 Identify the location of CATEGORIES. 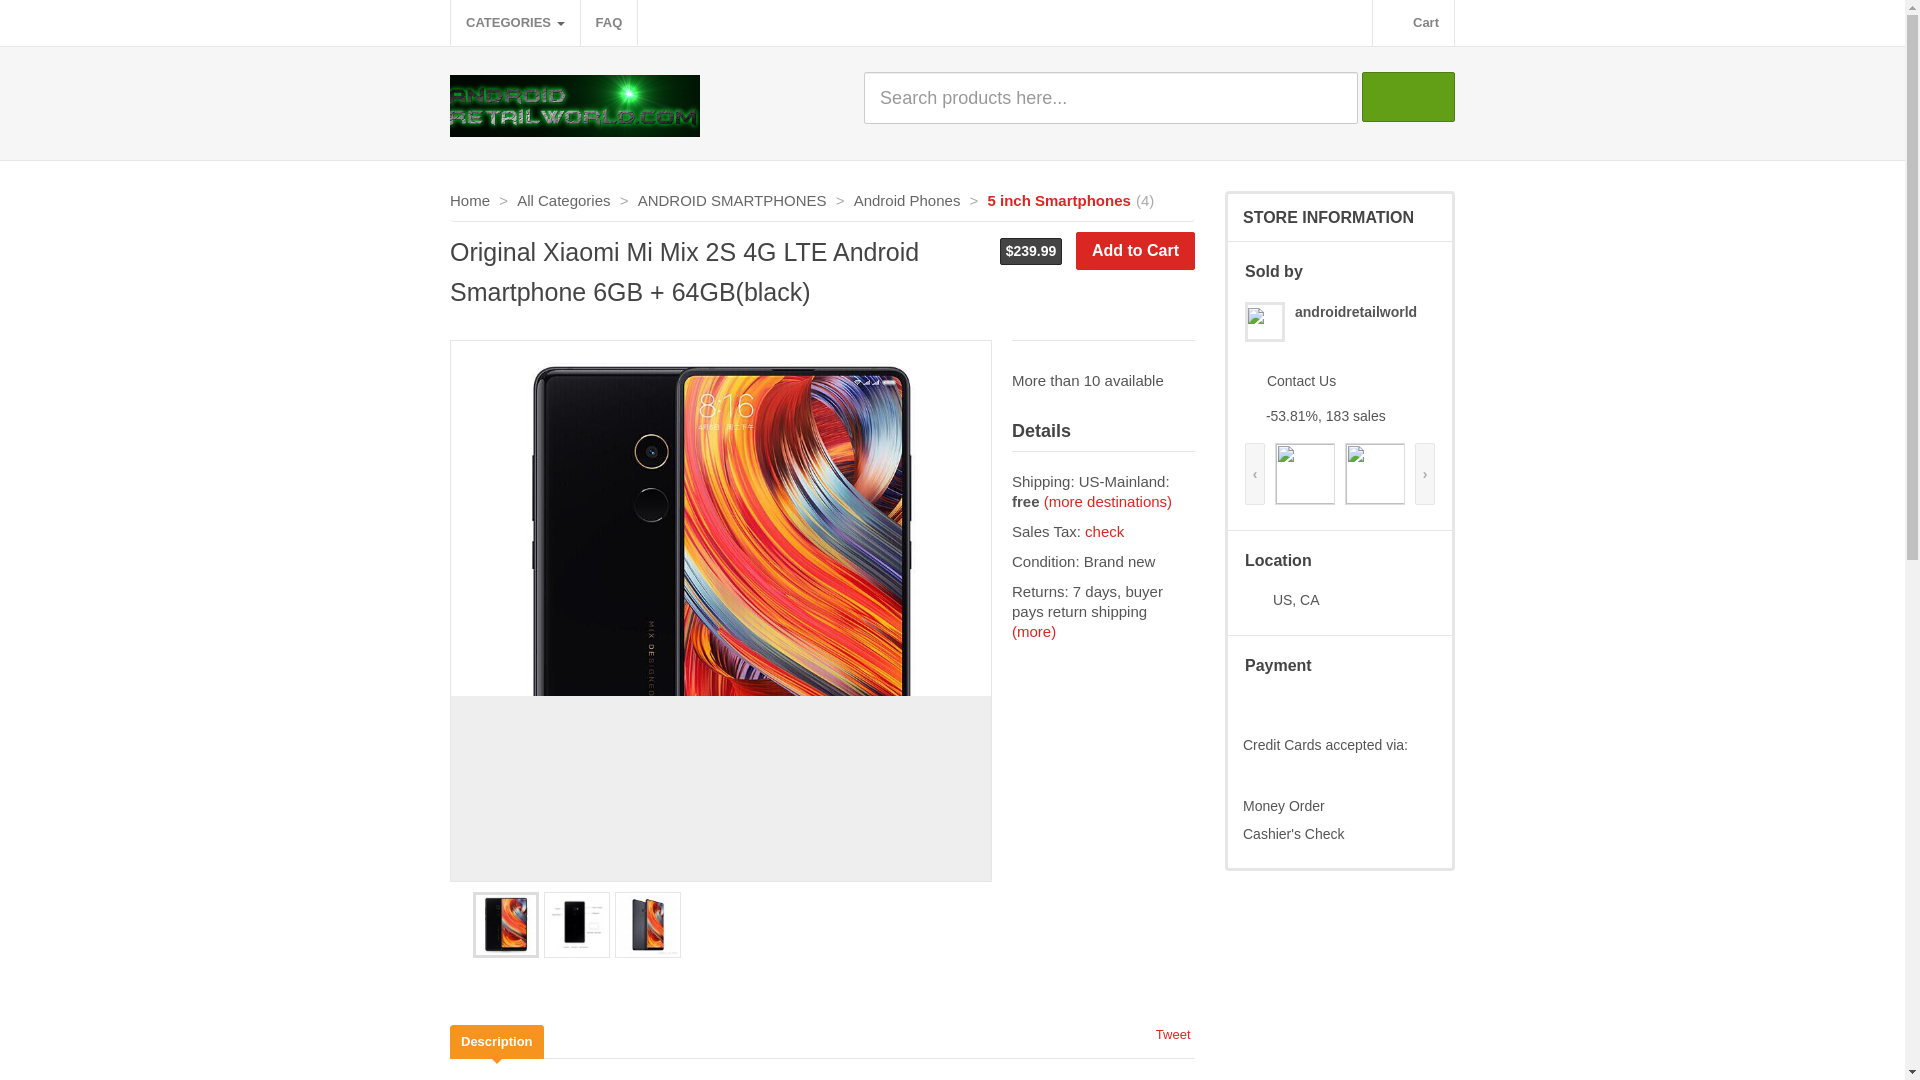
(515, 23).